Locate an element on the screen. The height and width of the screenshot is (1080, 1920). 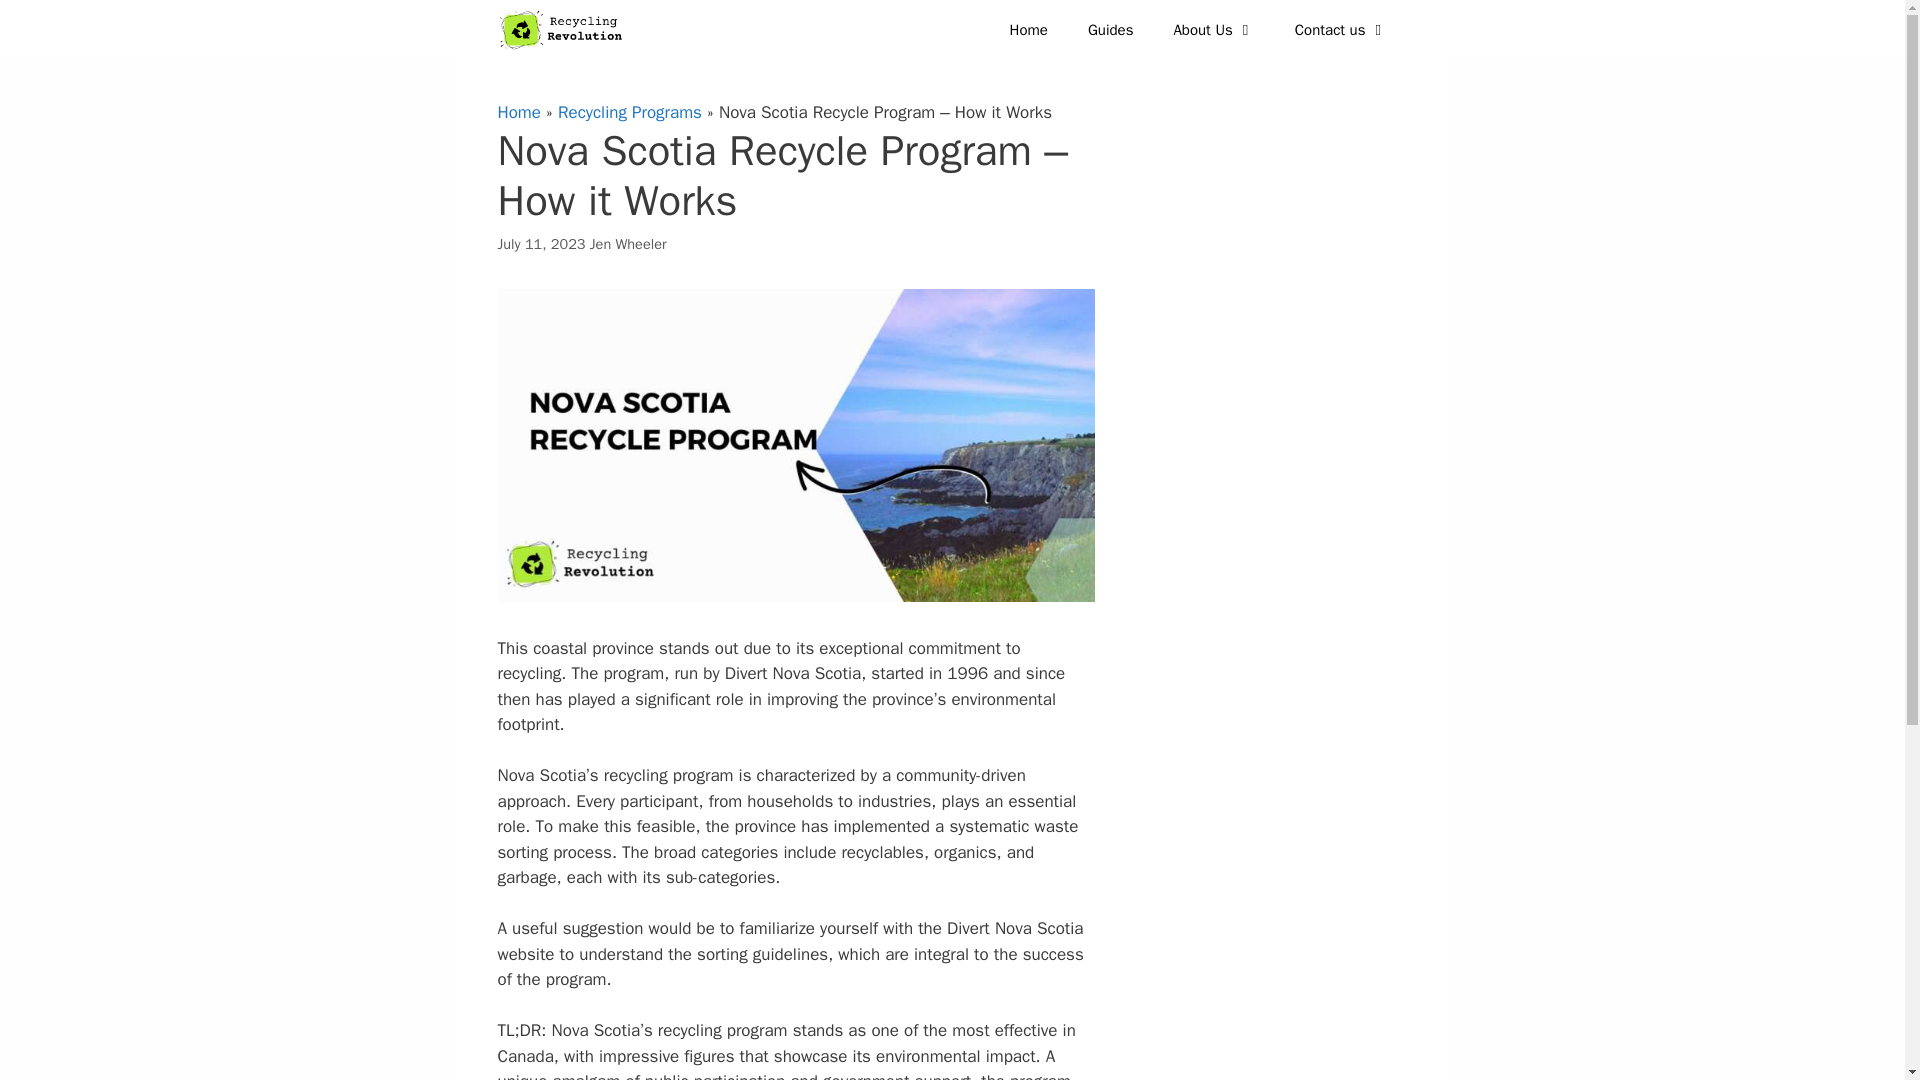
Recycling Revolution is located at coordinates (561, 30).